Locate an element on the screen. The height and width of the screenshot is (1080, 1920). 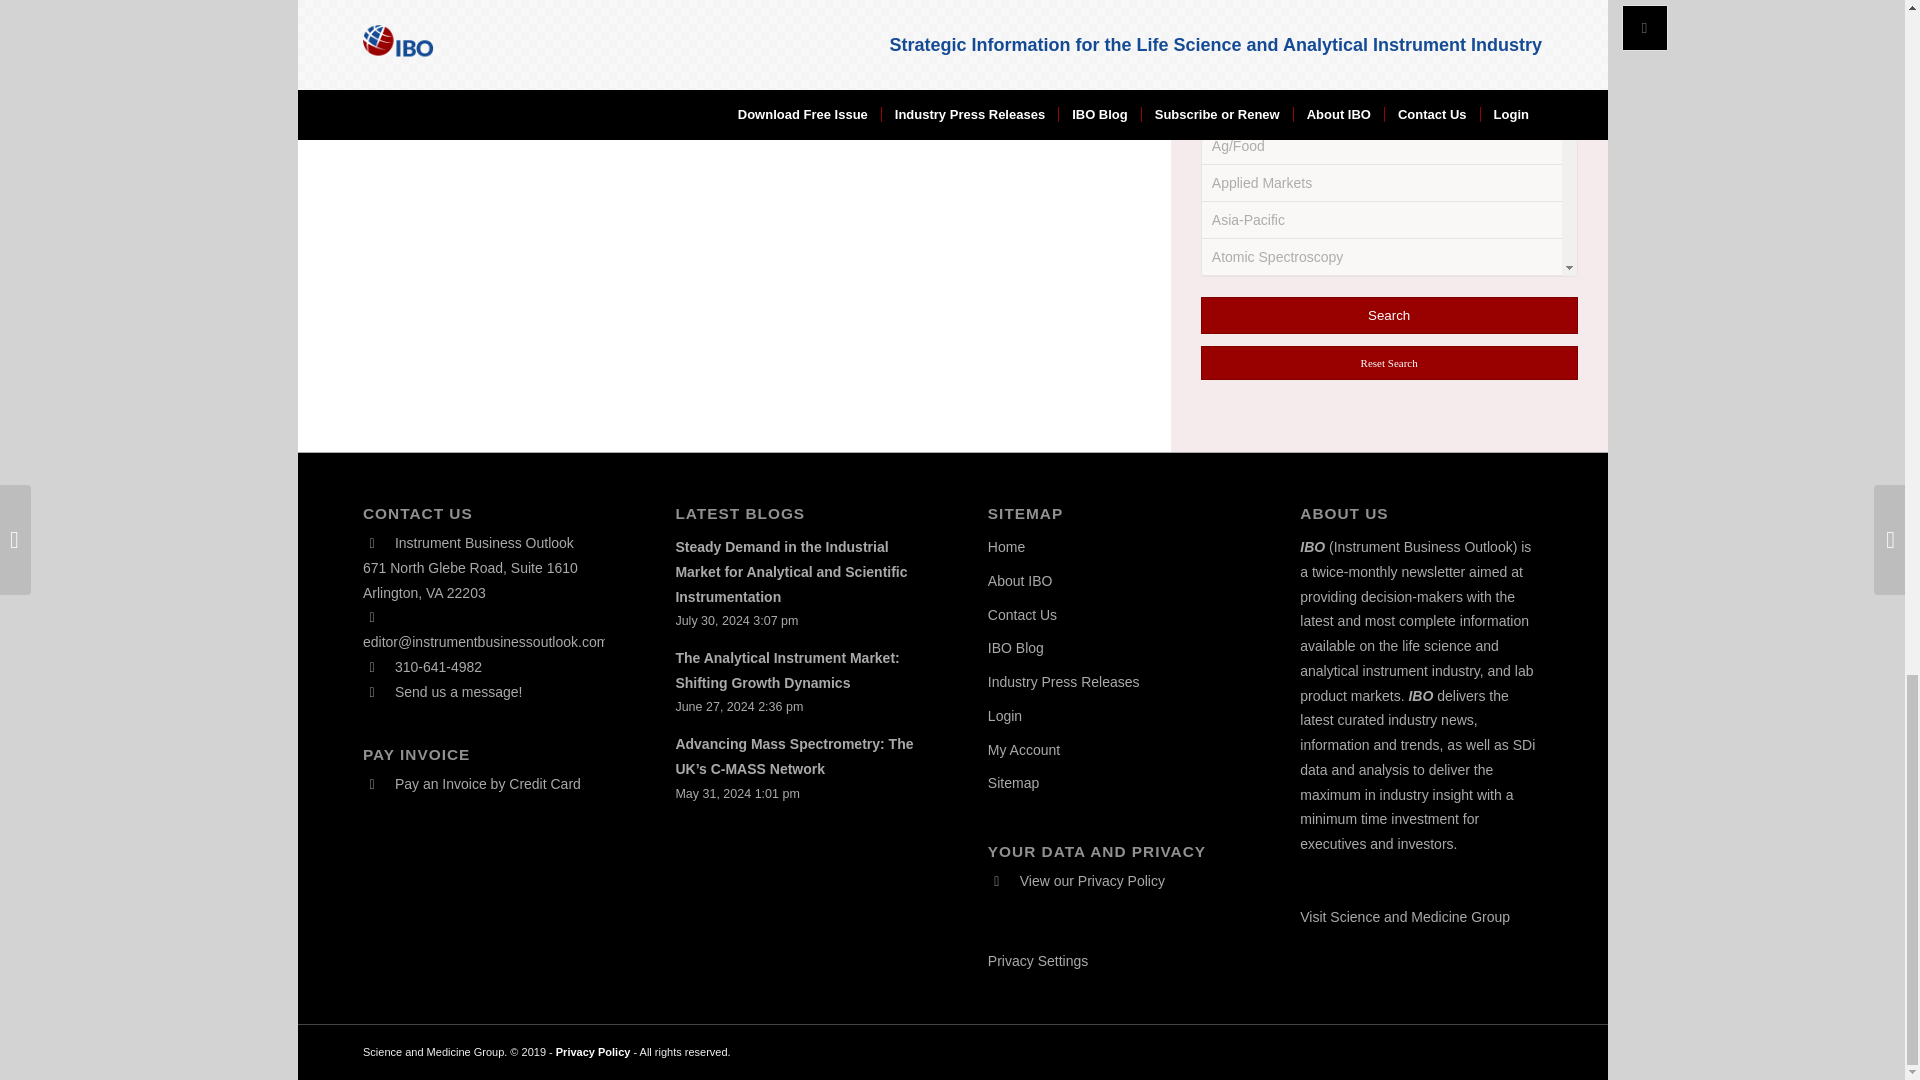
general-laboratory-productsconsumables is located at coordinates (1226, 206).